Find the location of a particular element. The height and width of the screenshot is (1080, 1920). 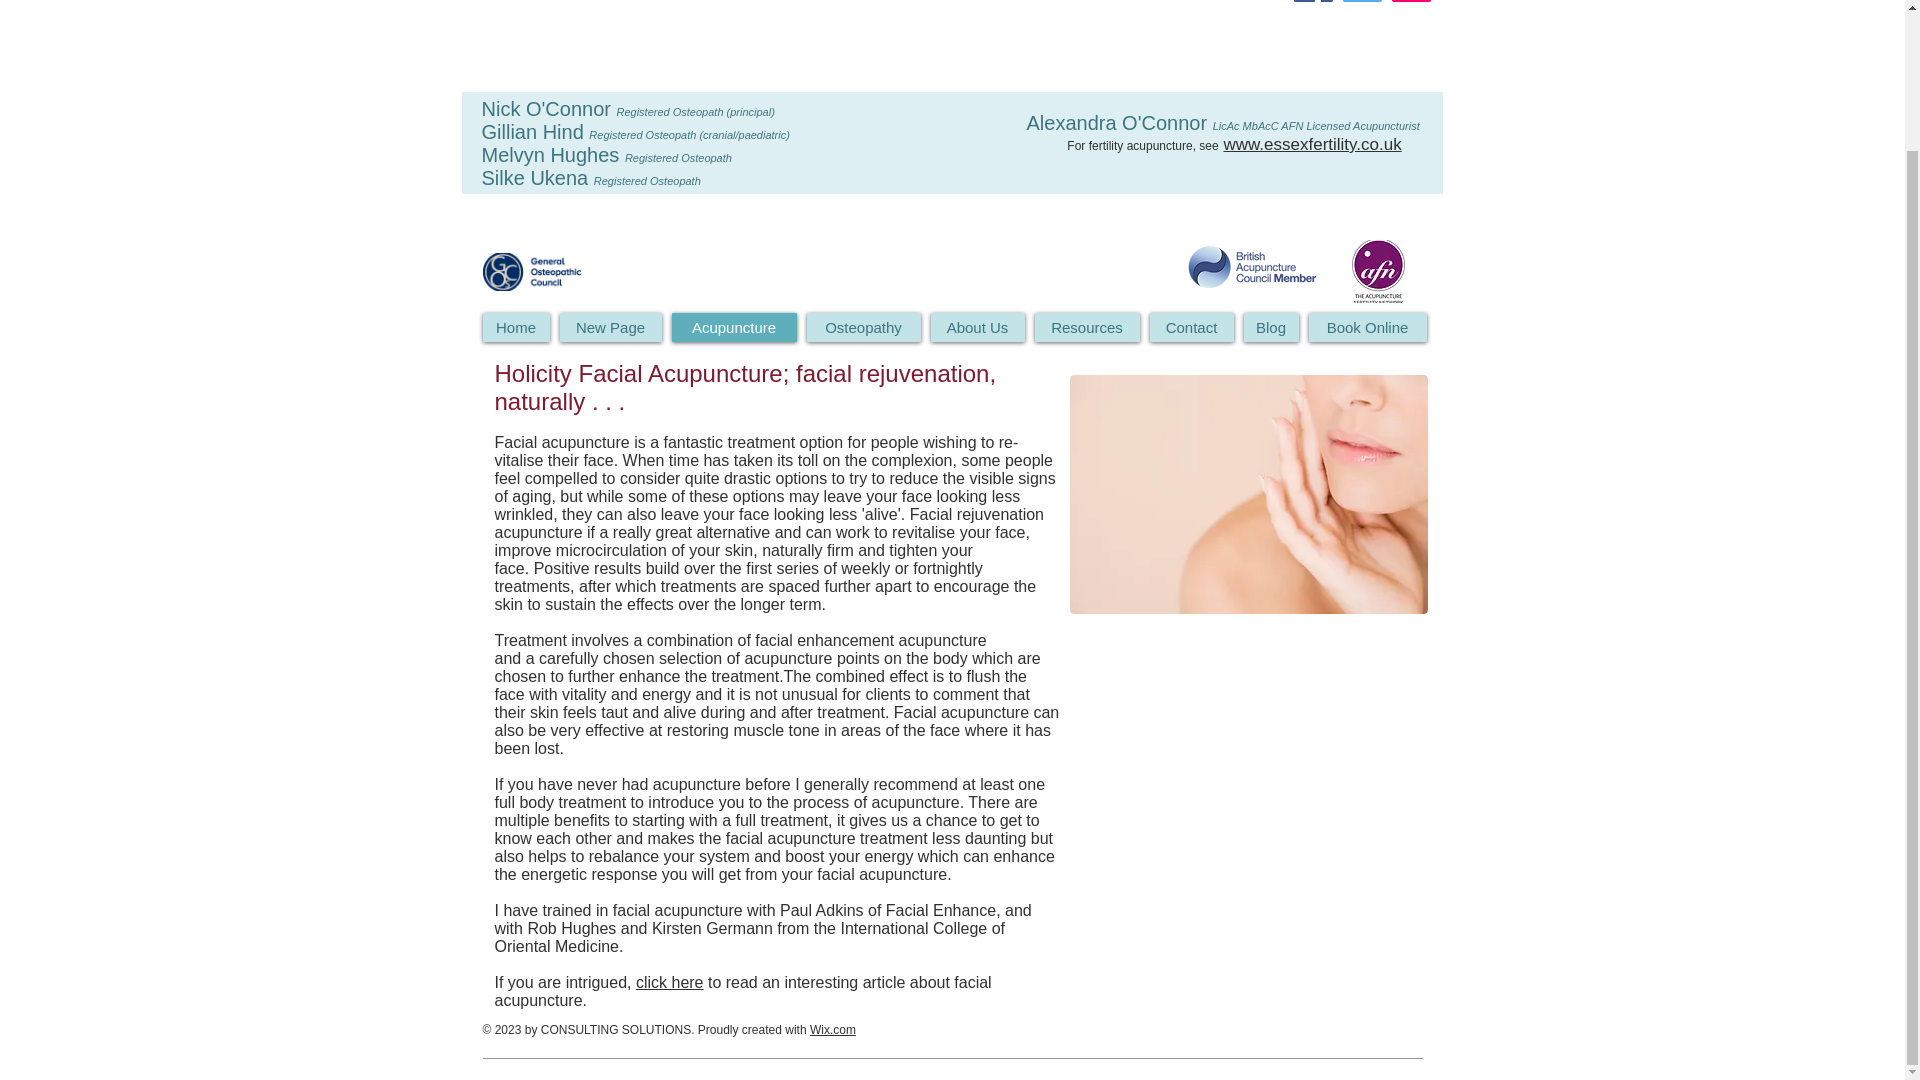

www.essexfertility.co.uk is located at coordinates (1312, 144).